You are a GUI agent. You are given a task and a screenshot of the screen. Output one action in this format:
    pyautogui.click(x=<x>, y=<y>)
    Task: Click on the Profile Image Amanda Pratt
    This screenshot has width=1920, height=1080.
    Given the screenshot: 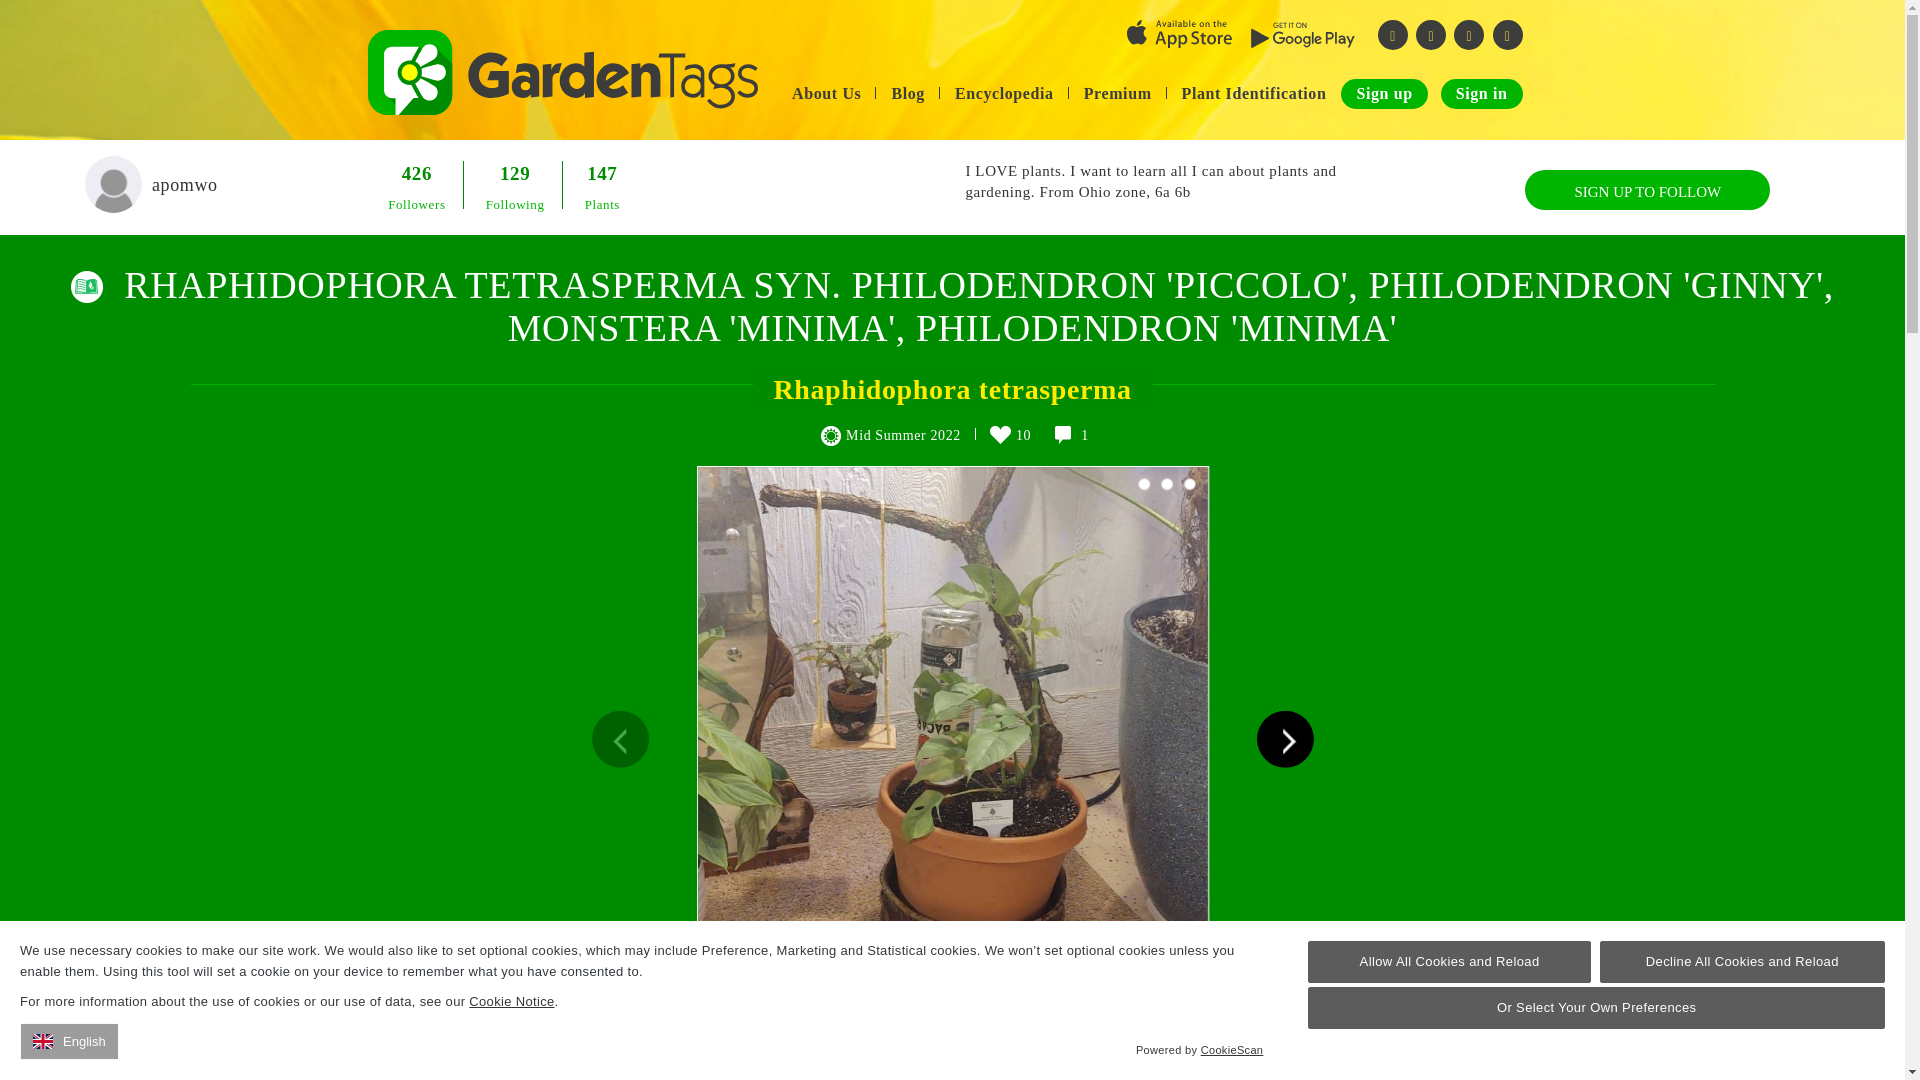 What is the action you would take?
    pyautogui.click(x=113, y=184)
    